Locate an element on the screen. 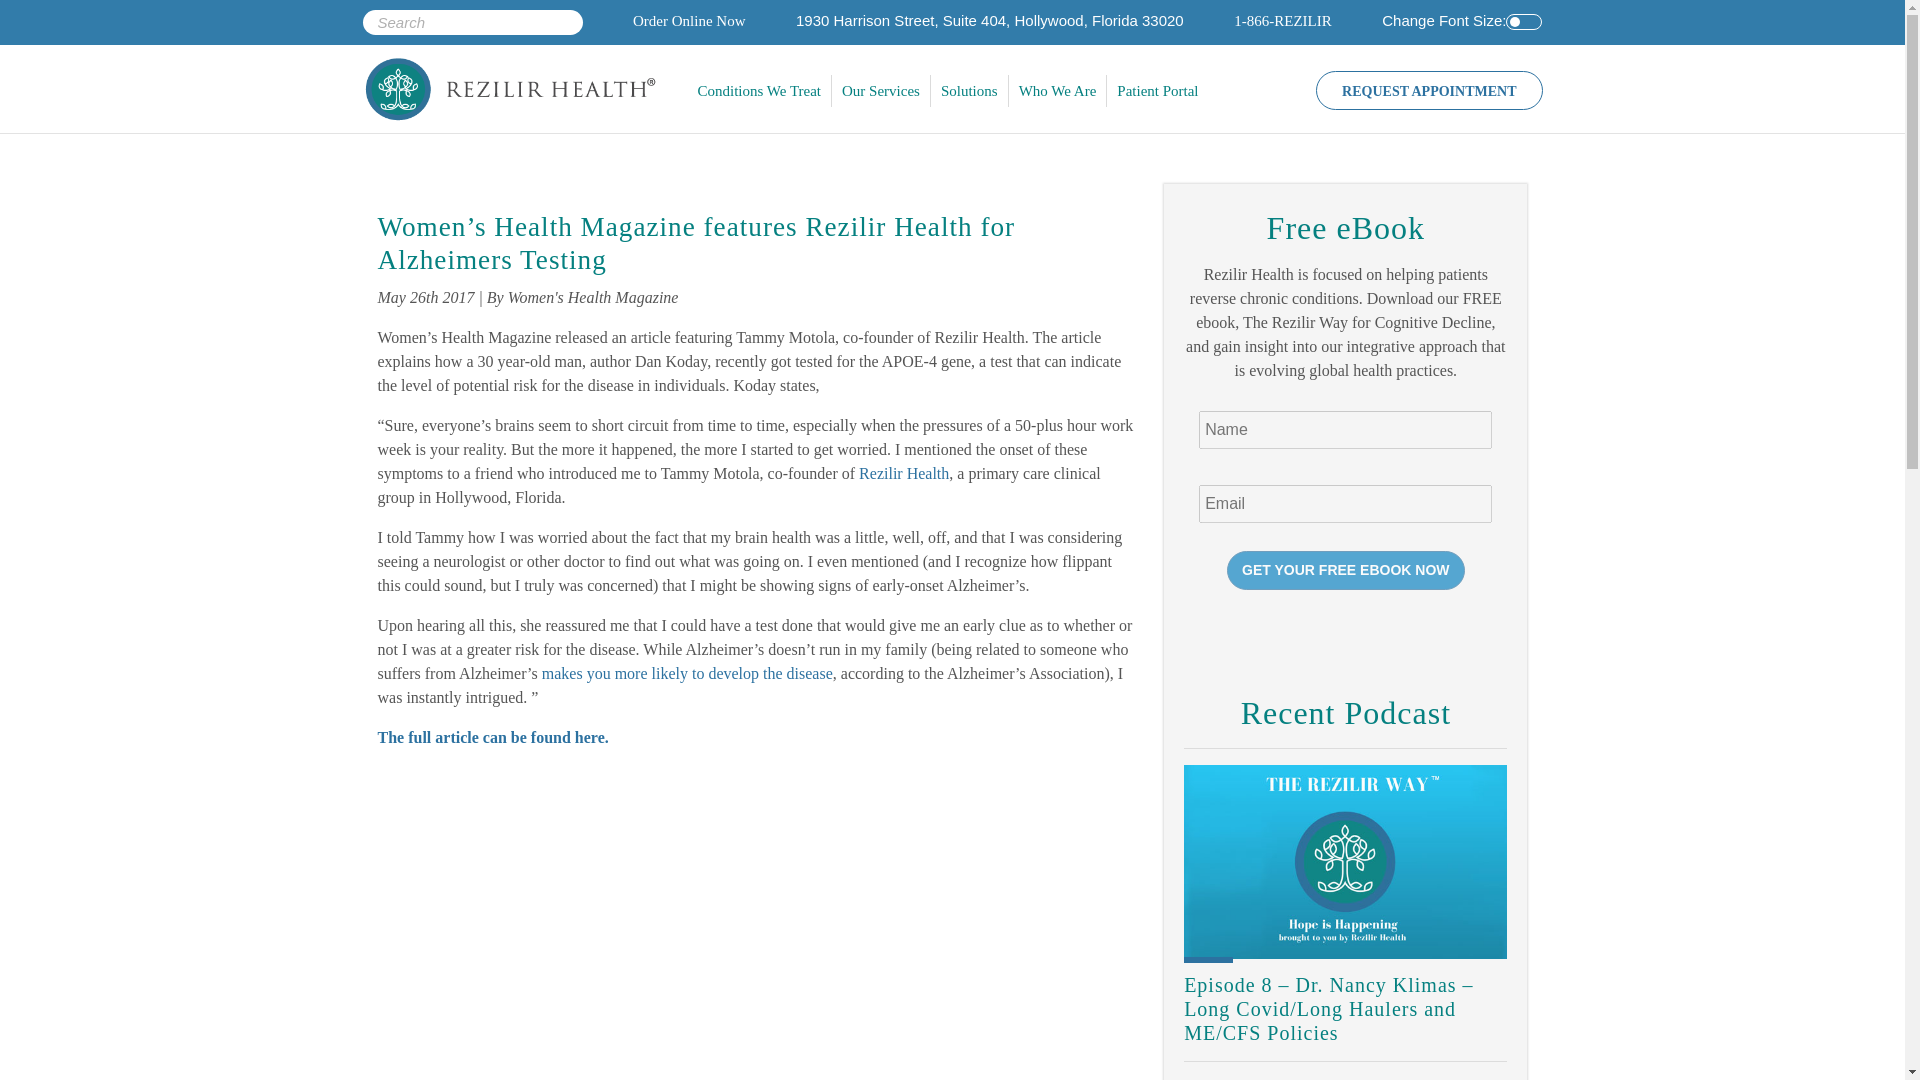 The image size is (1920, 1080). 1-866-REZILIR is located at coordinates (1282, 20).